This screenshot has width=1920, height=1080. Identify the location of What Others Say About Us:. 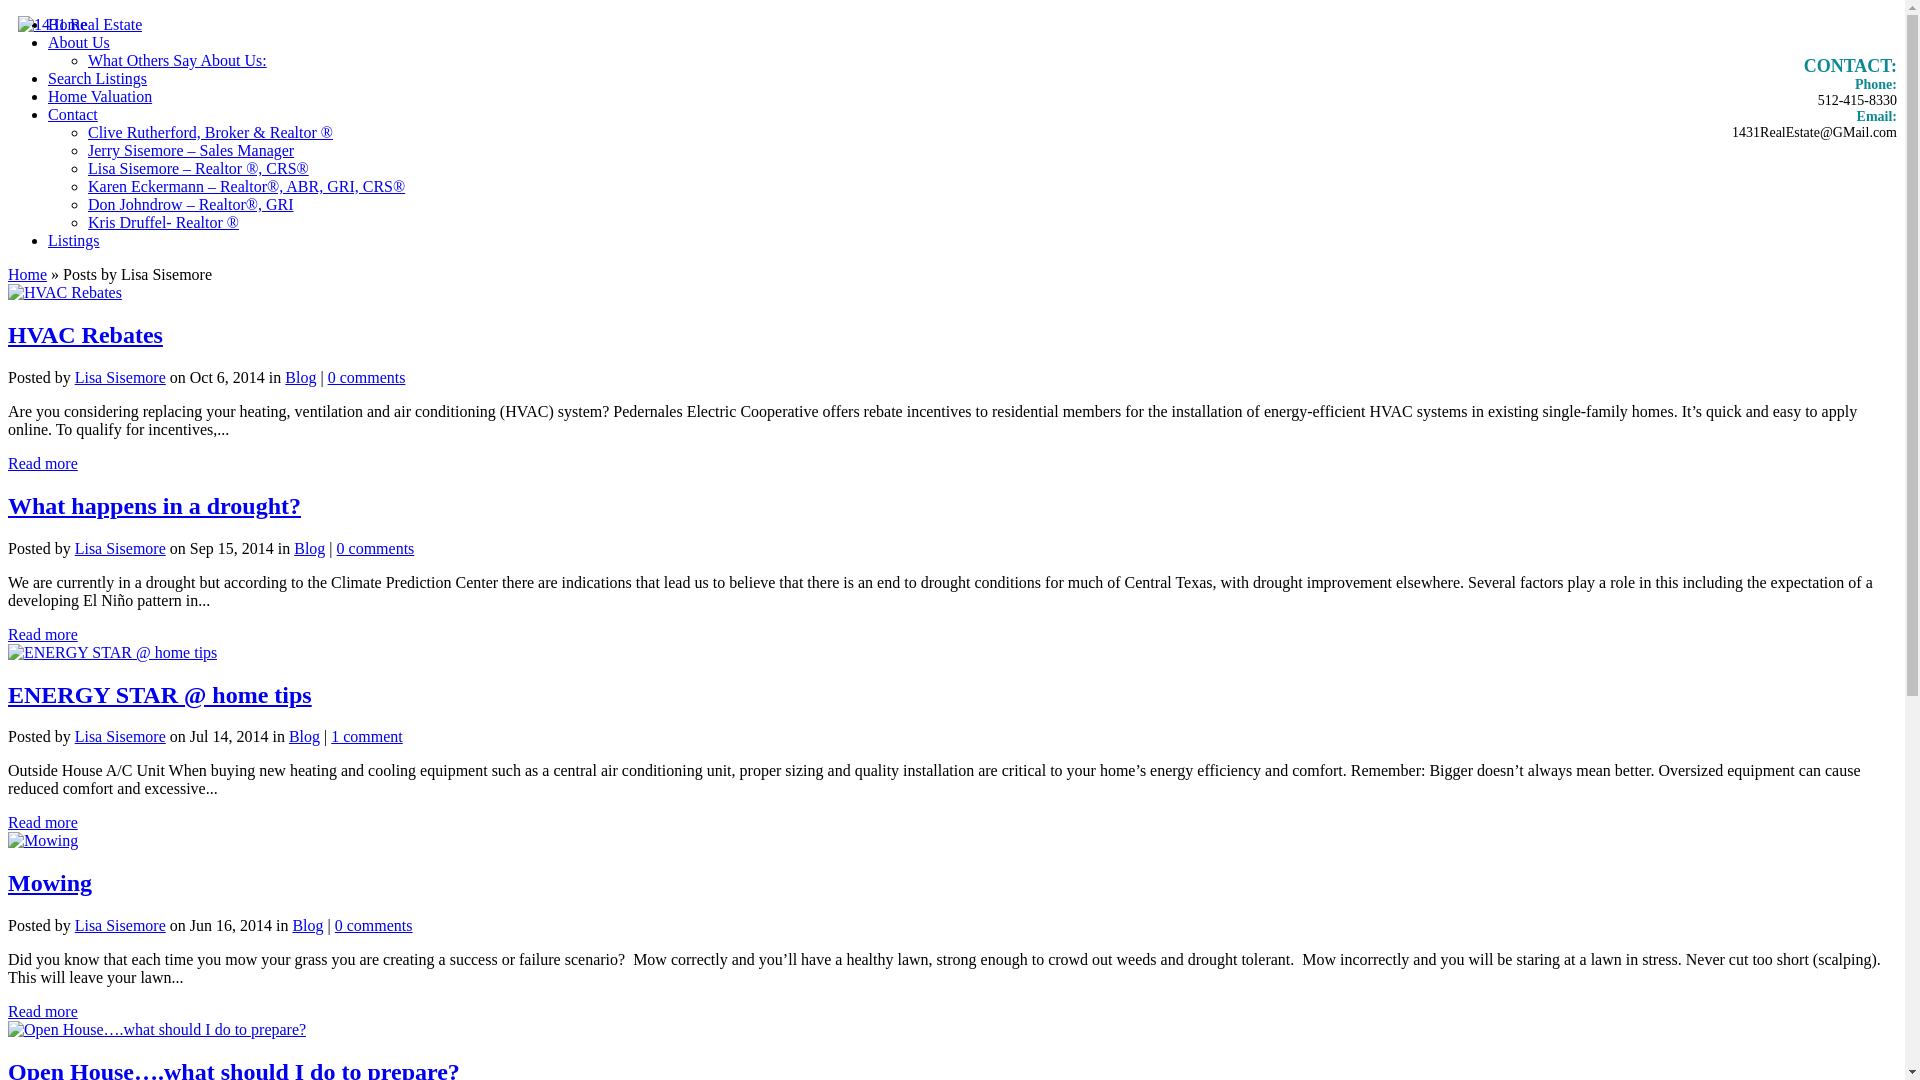
(178, 60).